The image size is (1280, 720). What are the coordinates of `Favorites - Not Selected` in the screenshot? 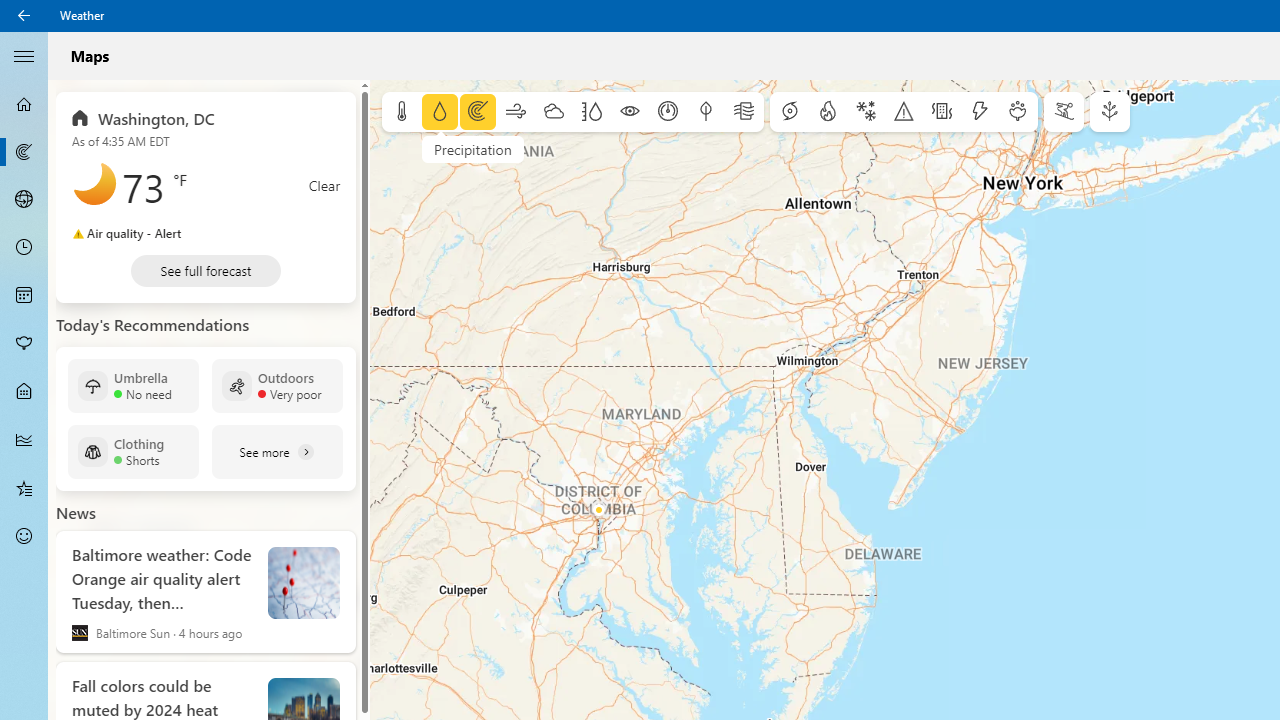 It's located at (24, 487).